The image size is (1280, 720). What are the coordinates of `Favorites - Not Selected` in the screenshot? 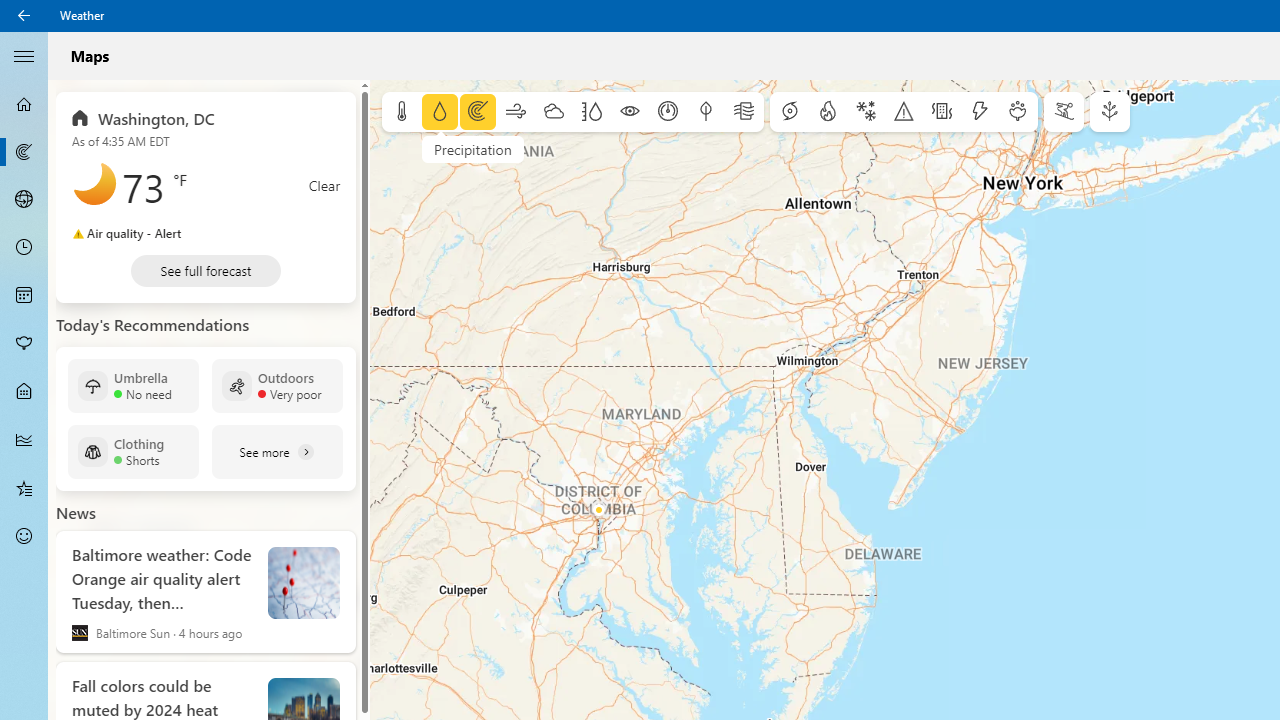 It's located at (24, 487).